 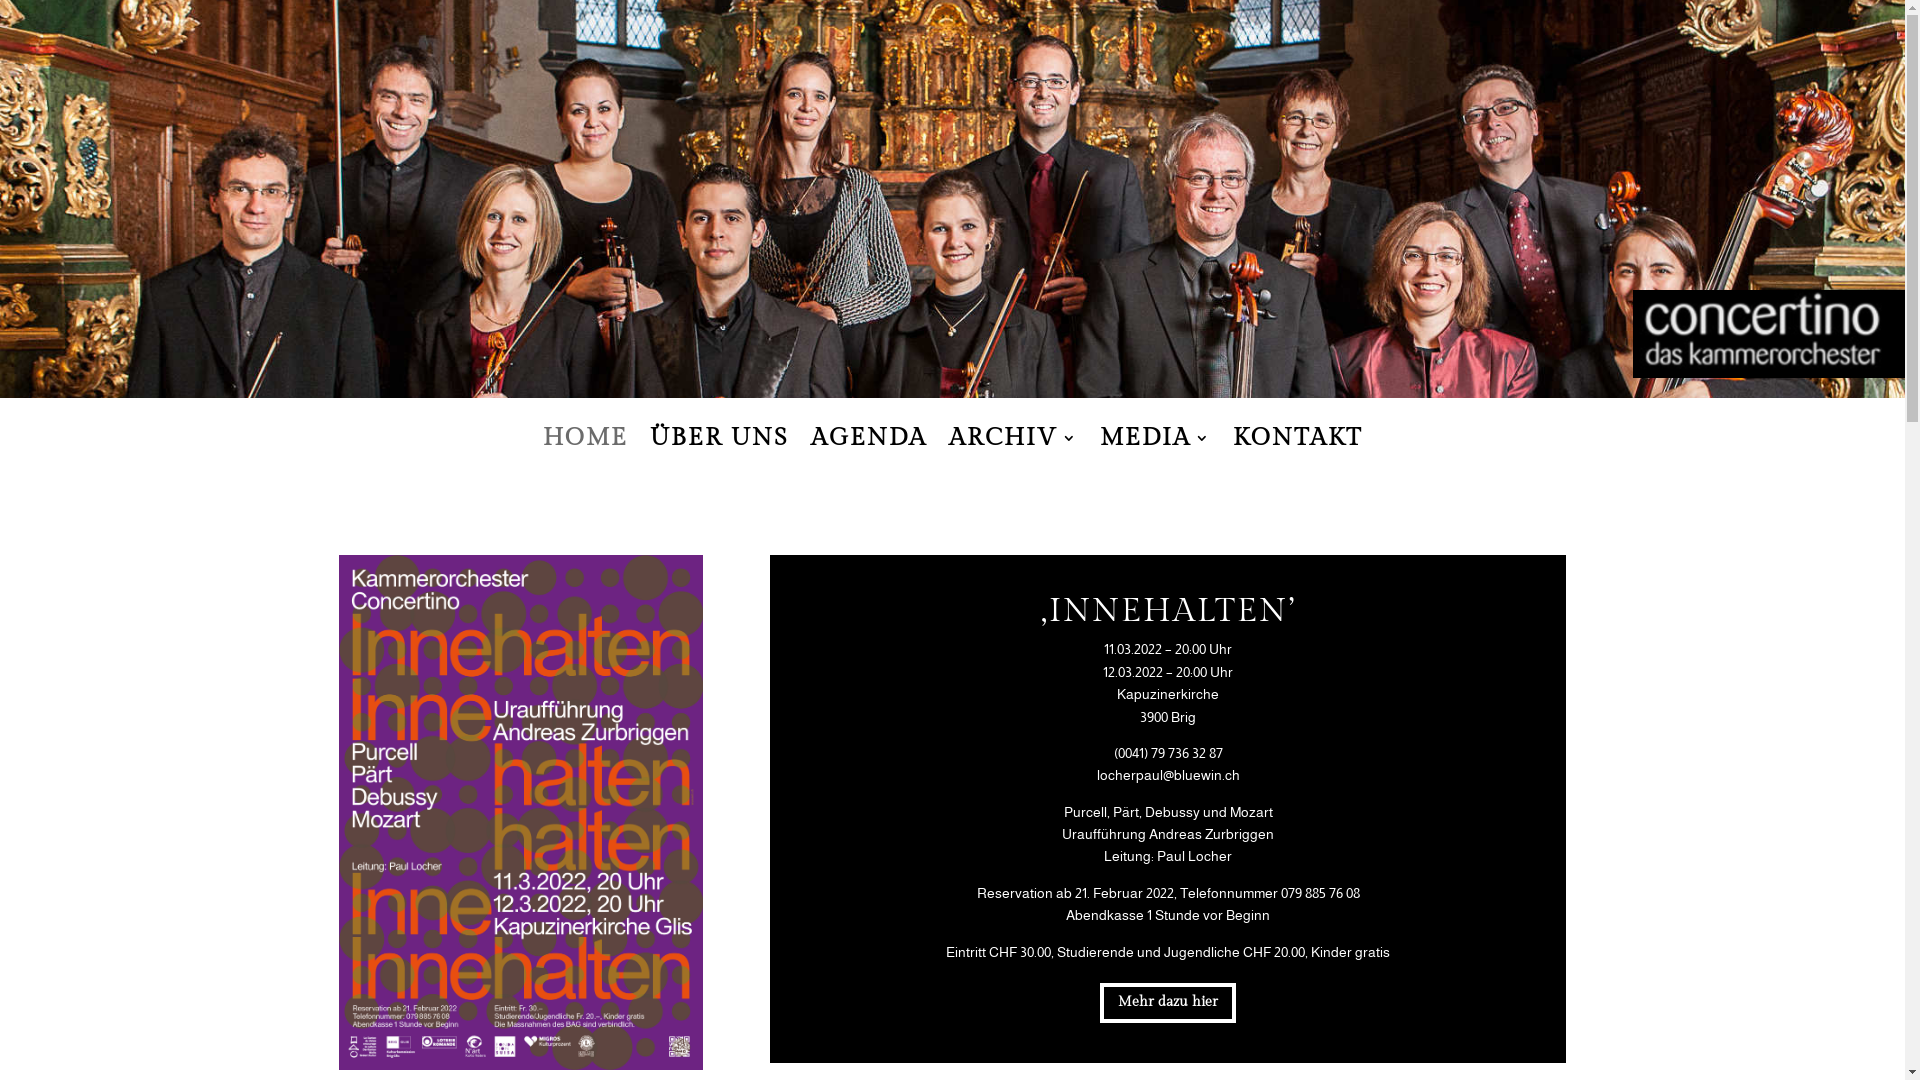 I want to click on KONTAKT, so click(x=1297, y=452).